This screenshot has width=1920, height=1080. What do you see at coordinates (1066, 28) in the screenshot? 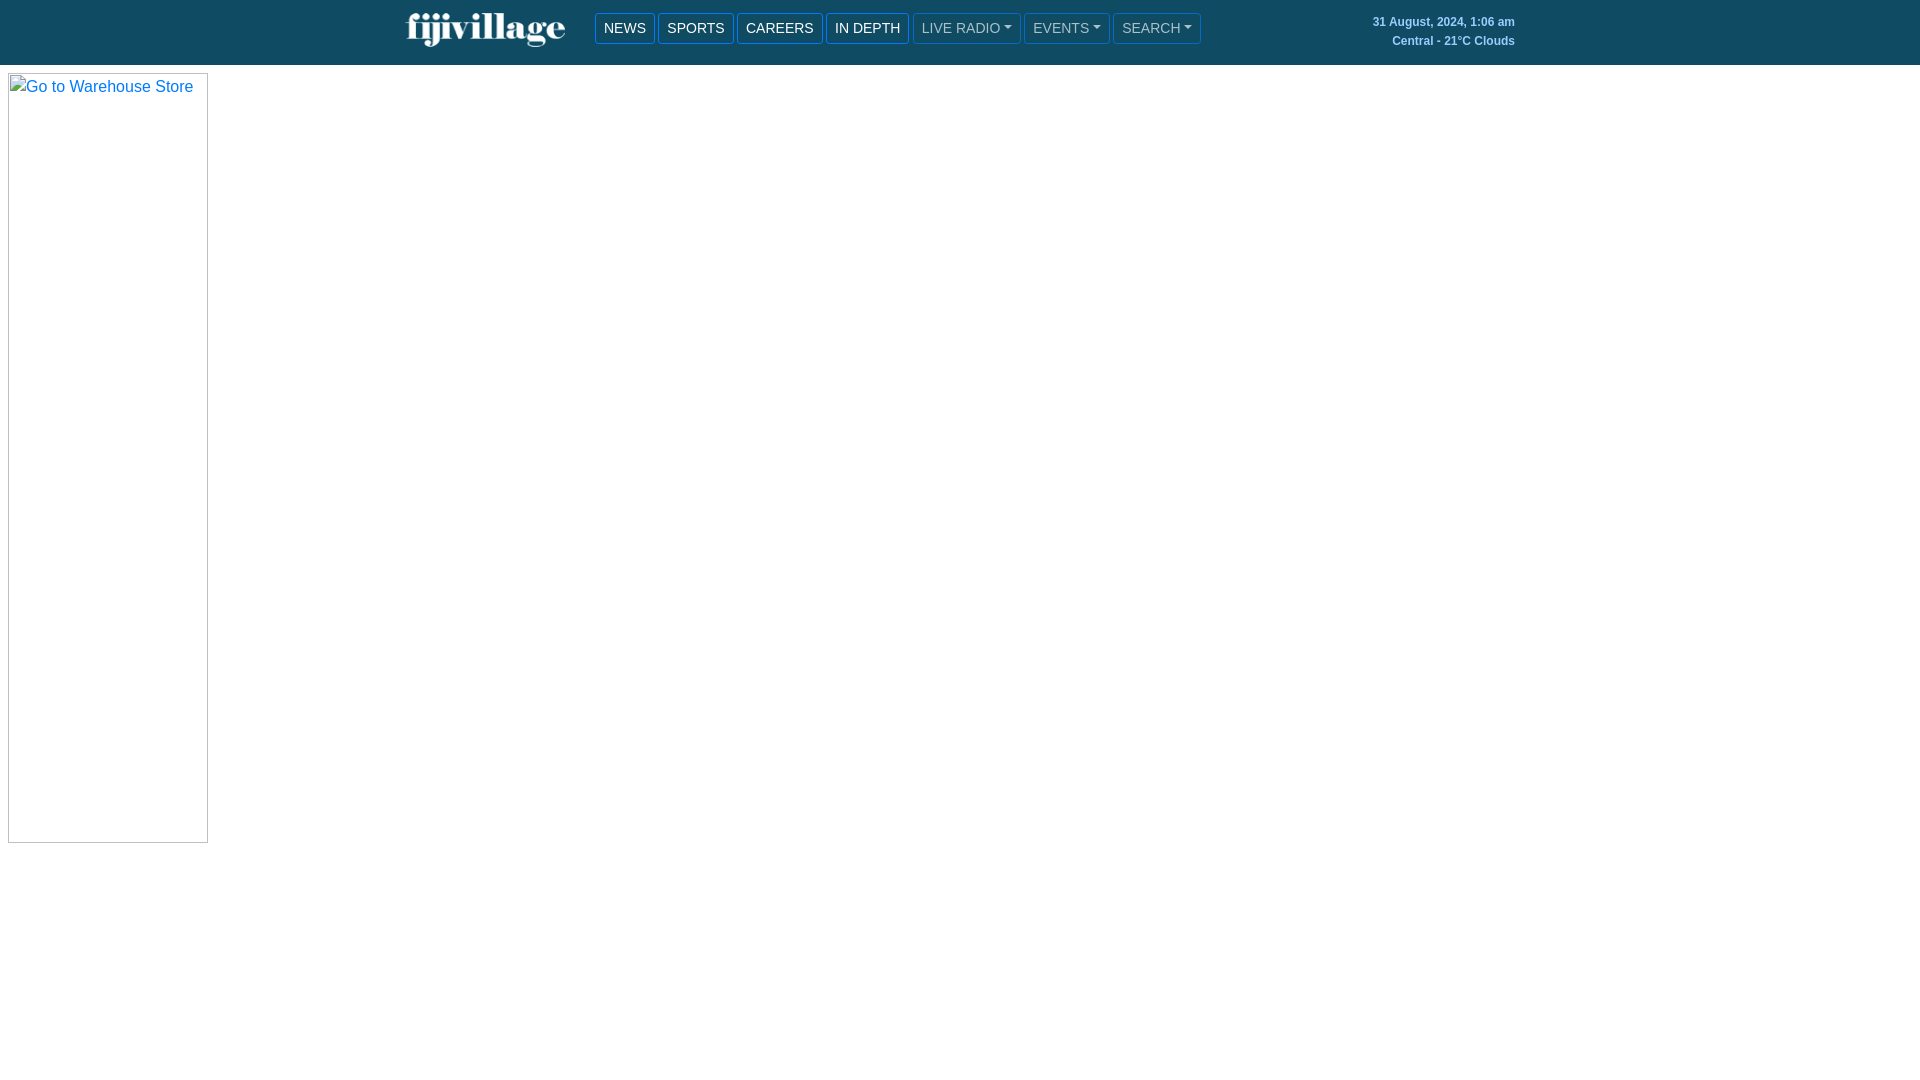
I see `EVENTS` at bounding box center [1066, 28].